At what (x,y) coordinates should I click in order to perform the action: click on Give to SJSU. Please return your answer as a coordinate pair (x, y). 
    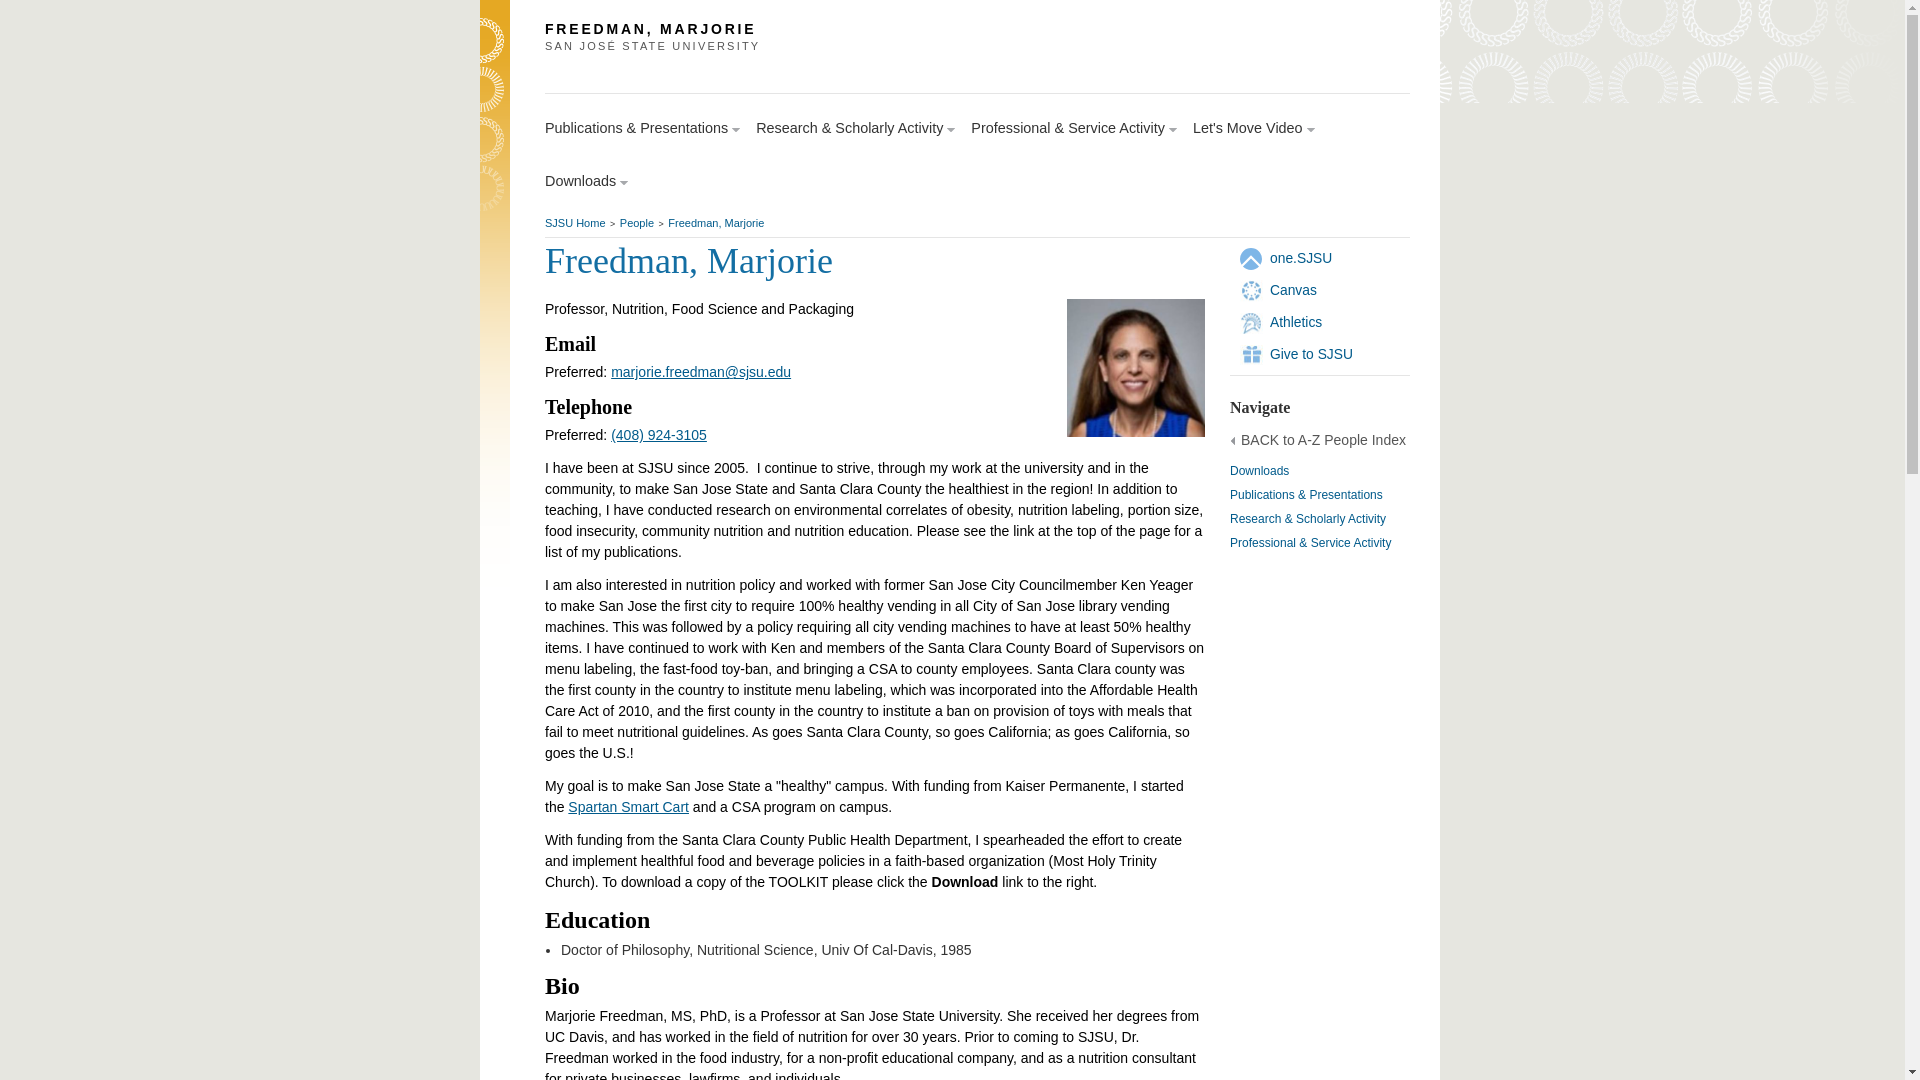
    Looking at the image, I should click on (1311, 353).